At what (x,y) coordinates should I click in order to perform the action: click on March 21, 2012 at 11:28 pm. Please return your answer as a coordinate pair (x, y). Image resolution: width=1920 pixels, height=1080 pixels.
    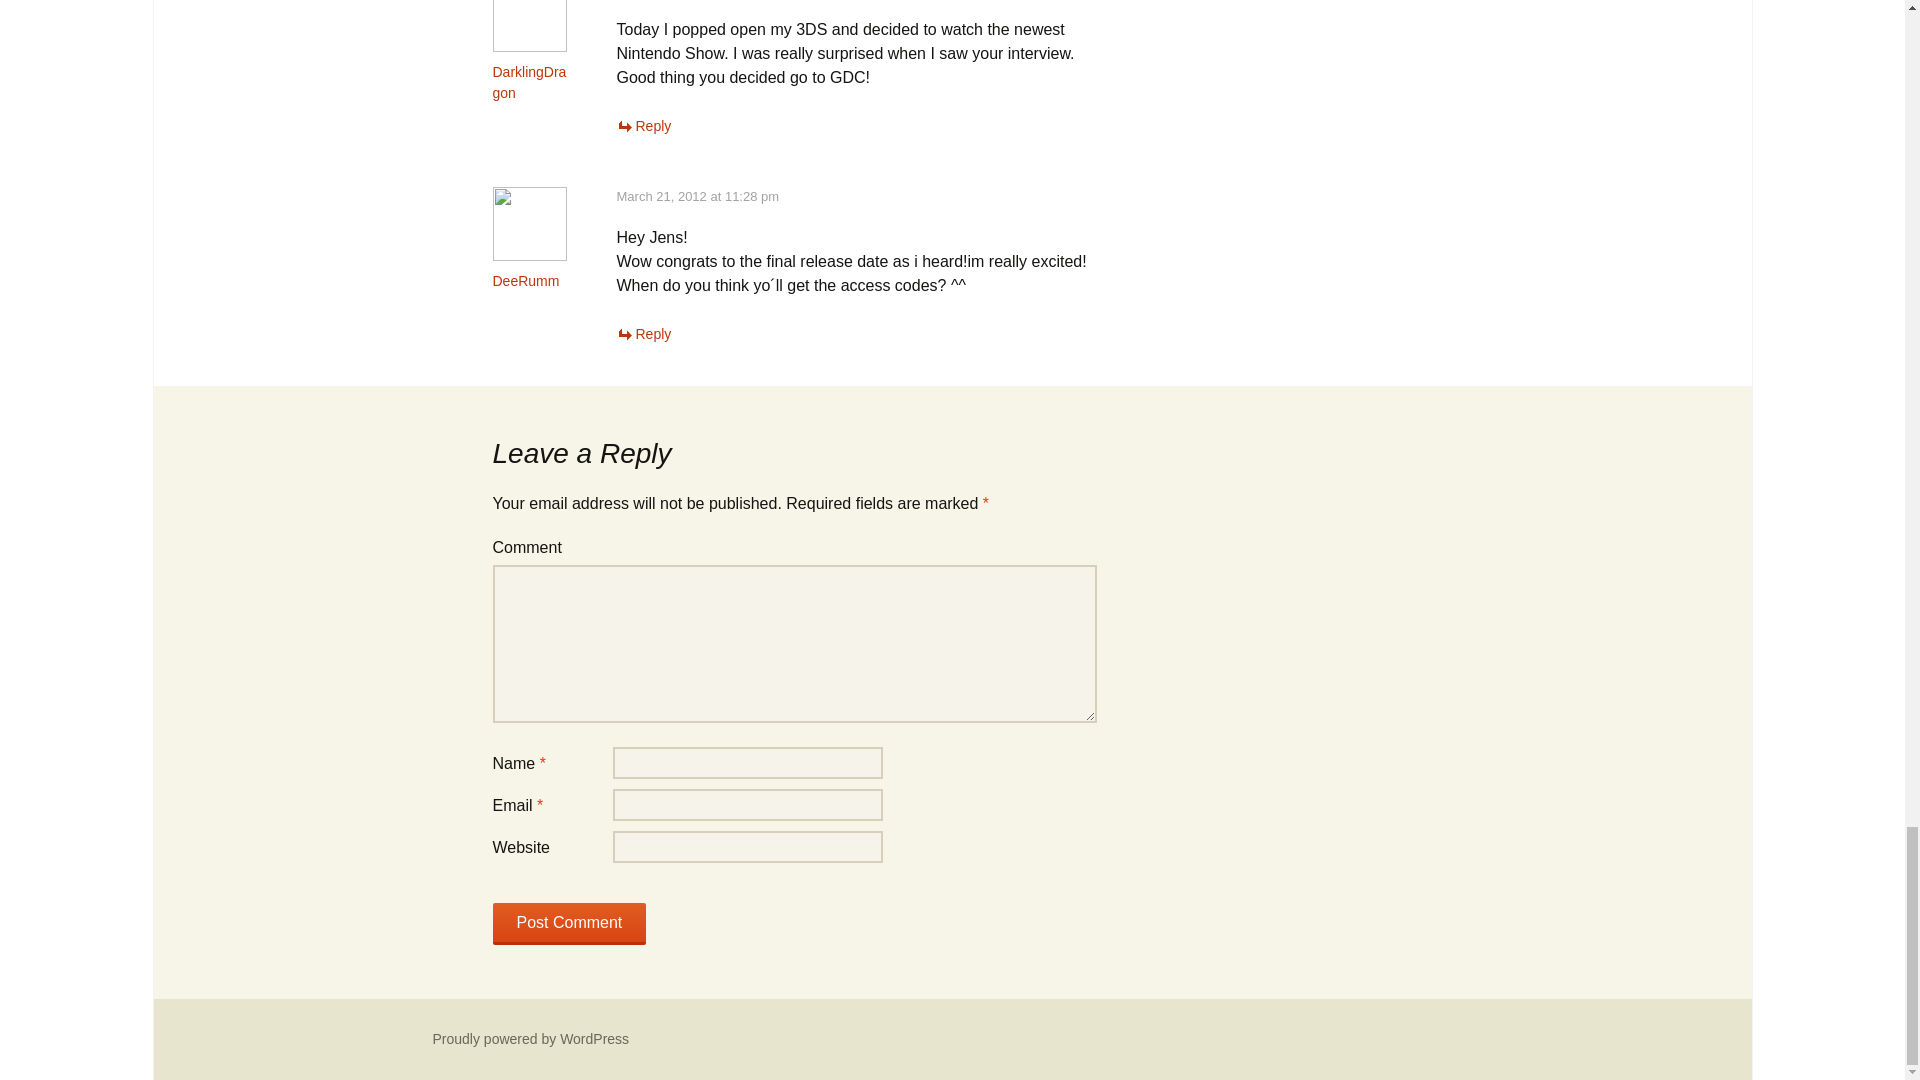
    Looking at the image, I should click on (698, 196).